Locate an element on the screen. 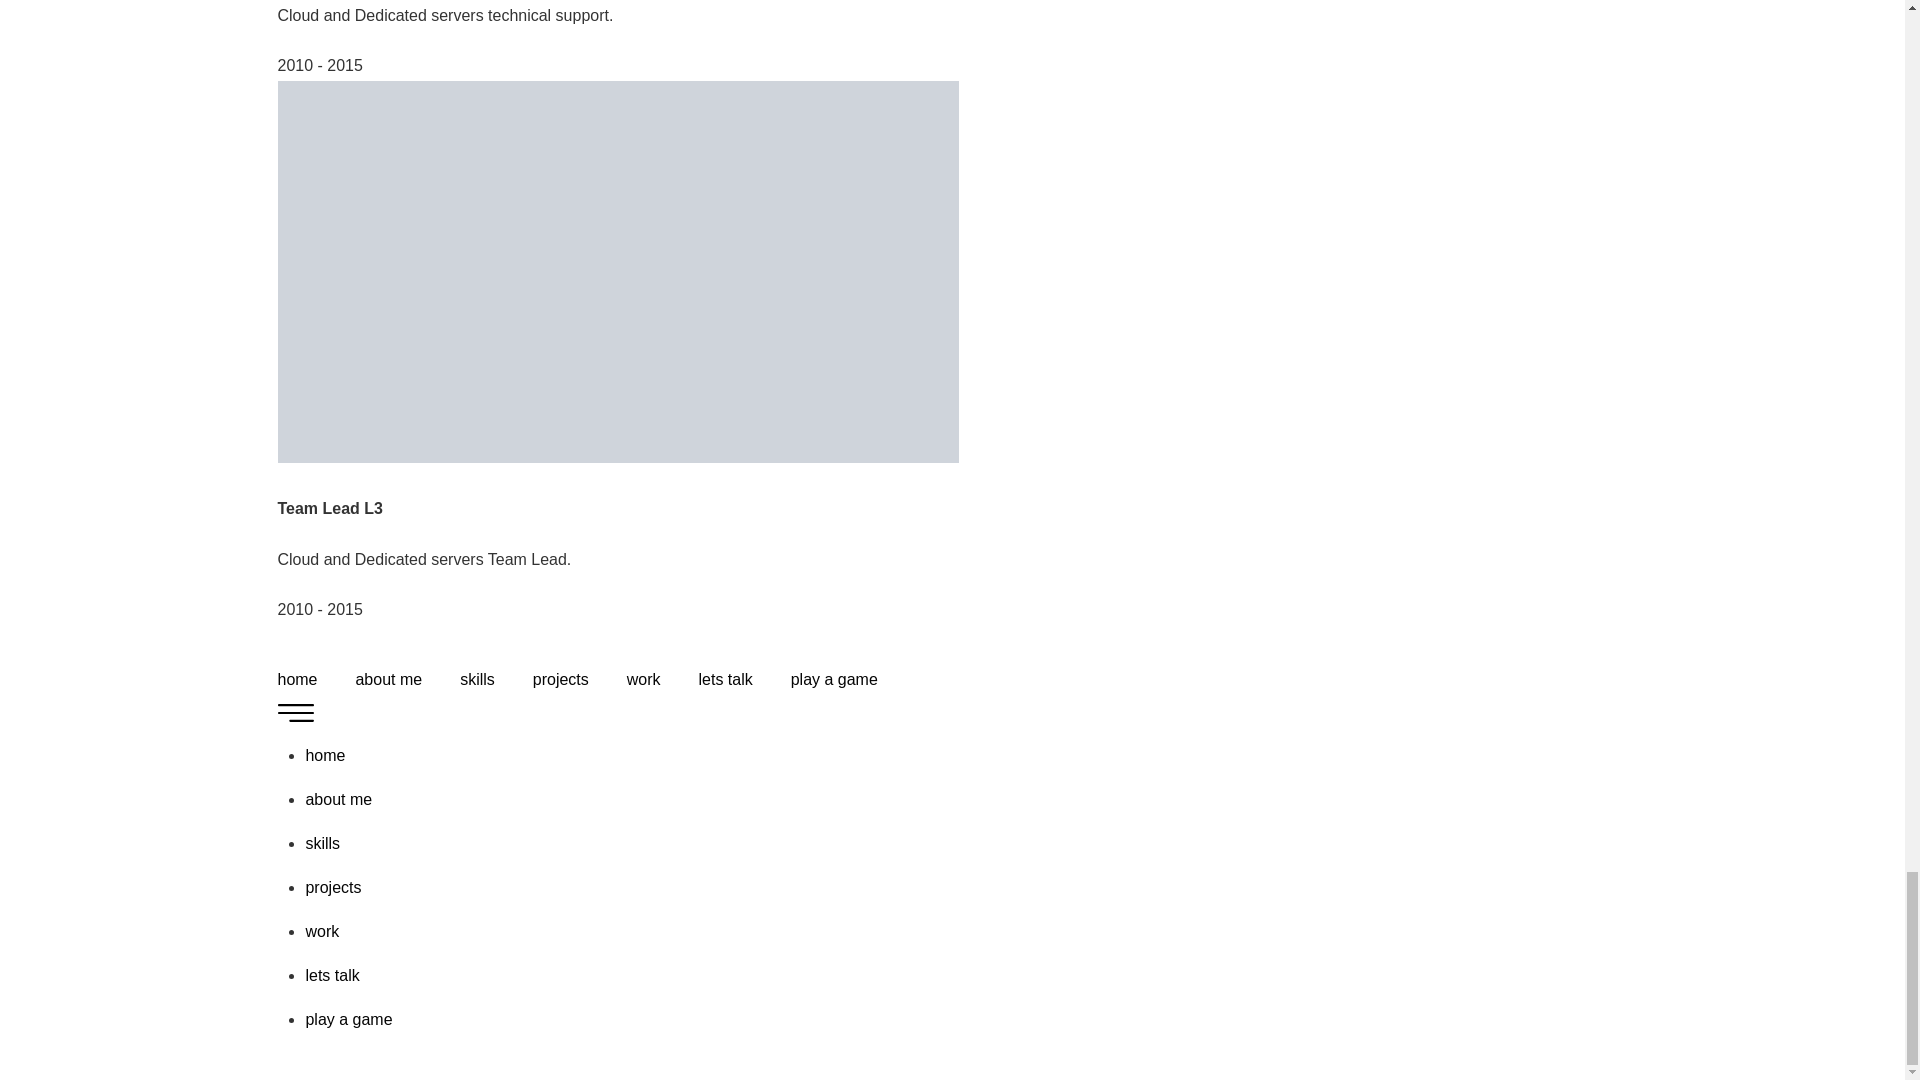  home is located at coordinates (325, 755).